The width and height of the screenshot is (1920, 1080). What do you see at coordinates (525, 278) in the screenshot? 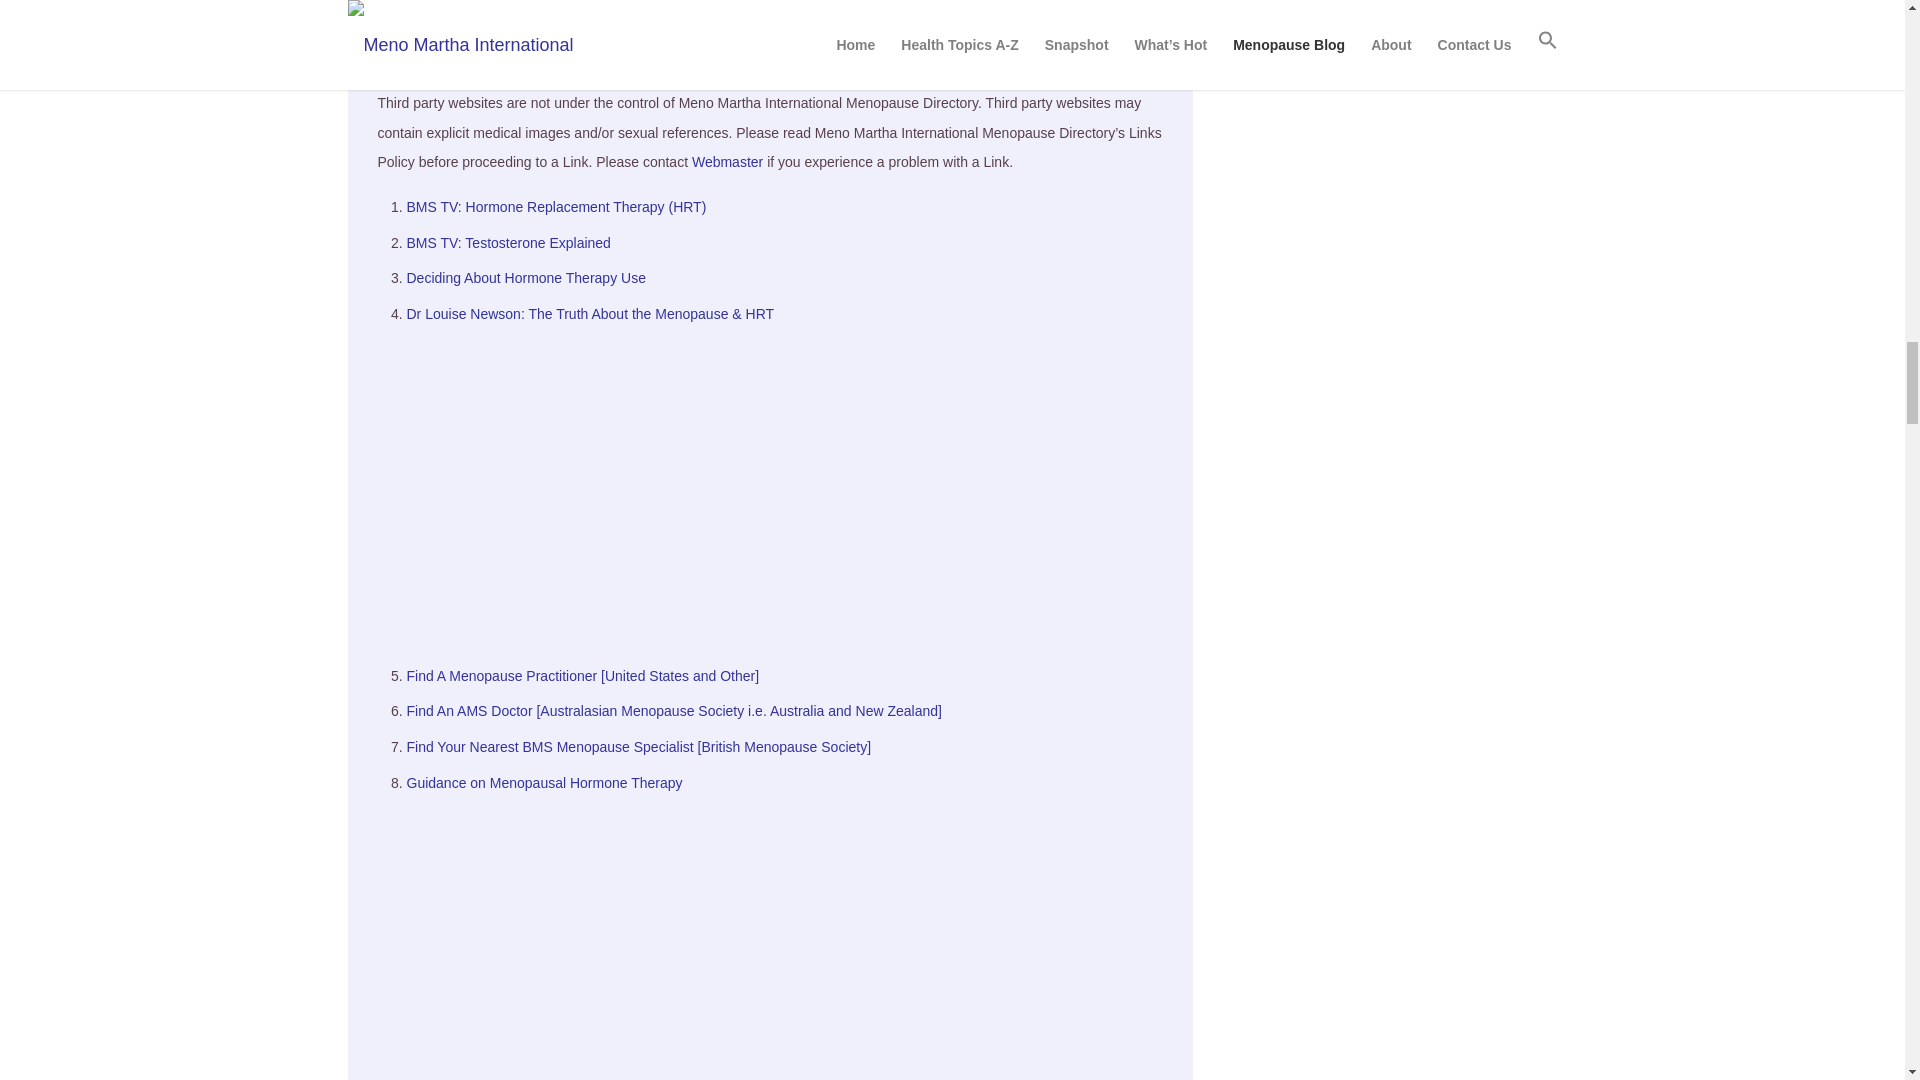
I see `Deciding About Hormone Therapy Use` at bounding box center [525, 278].